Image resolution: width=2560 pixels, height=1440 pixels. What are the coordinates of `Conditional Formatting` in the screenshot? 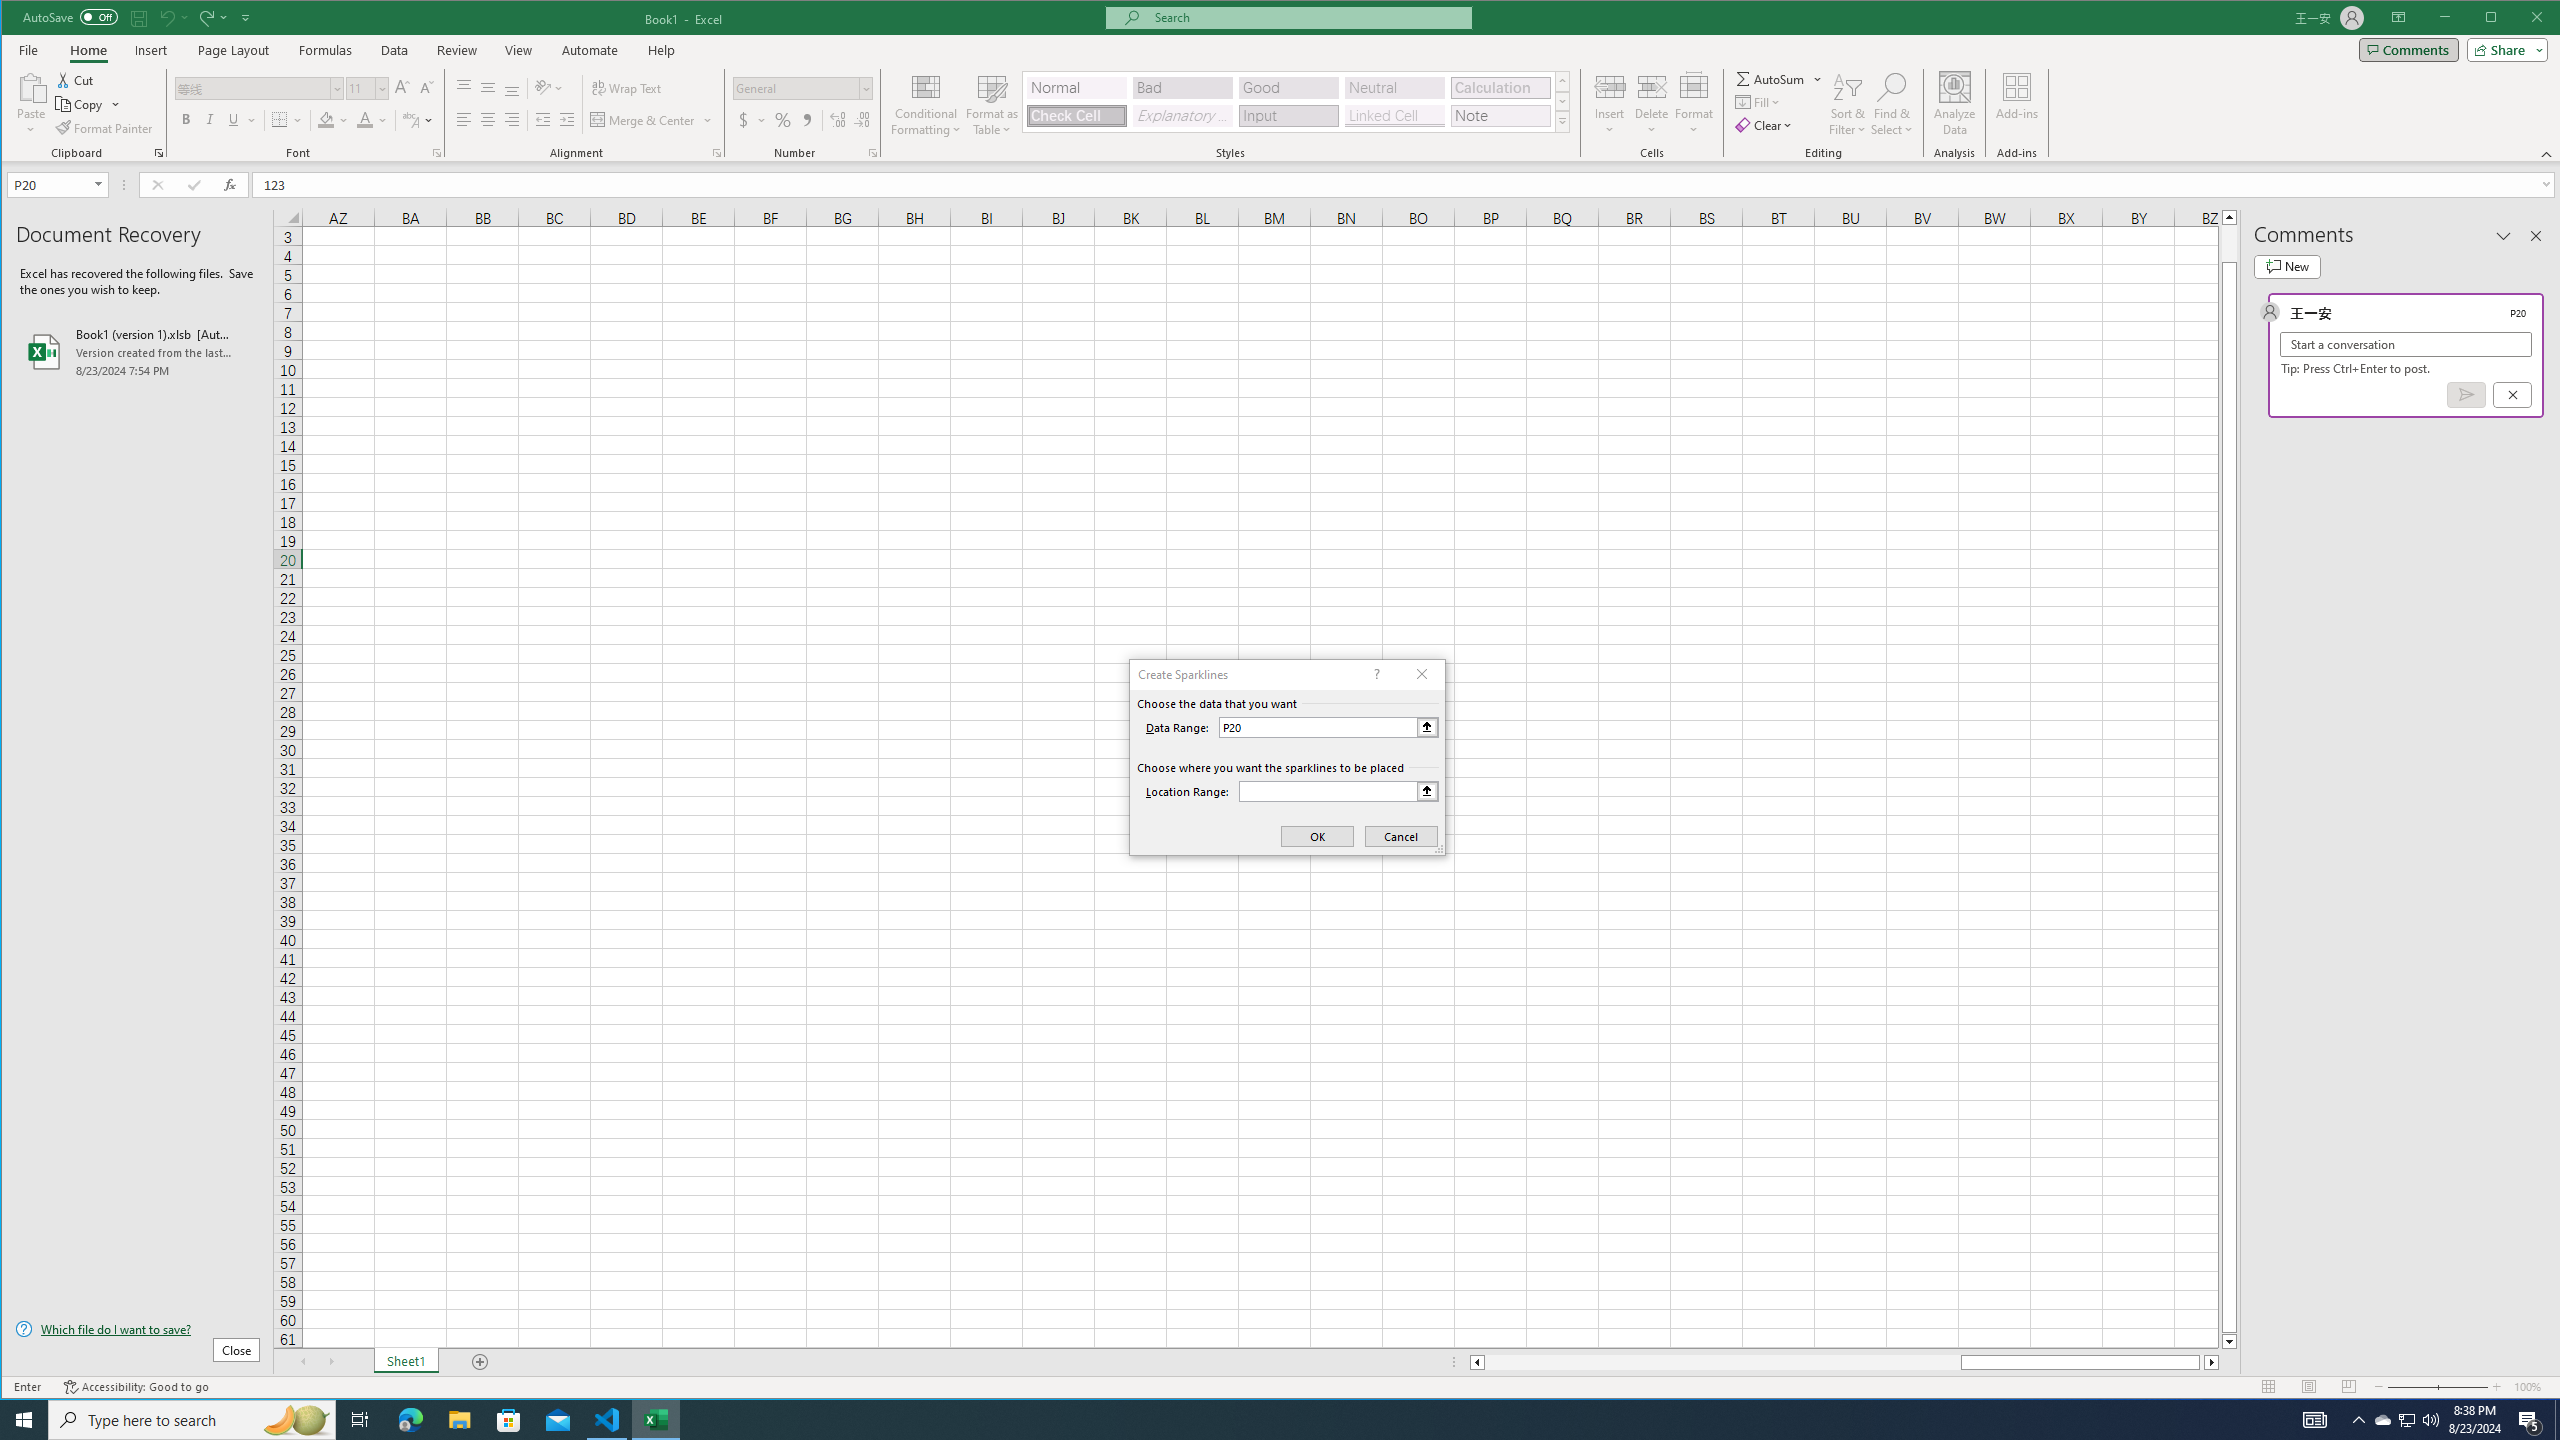 It's located at (926, 104).